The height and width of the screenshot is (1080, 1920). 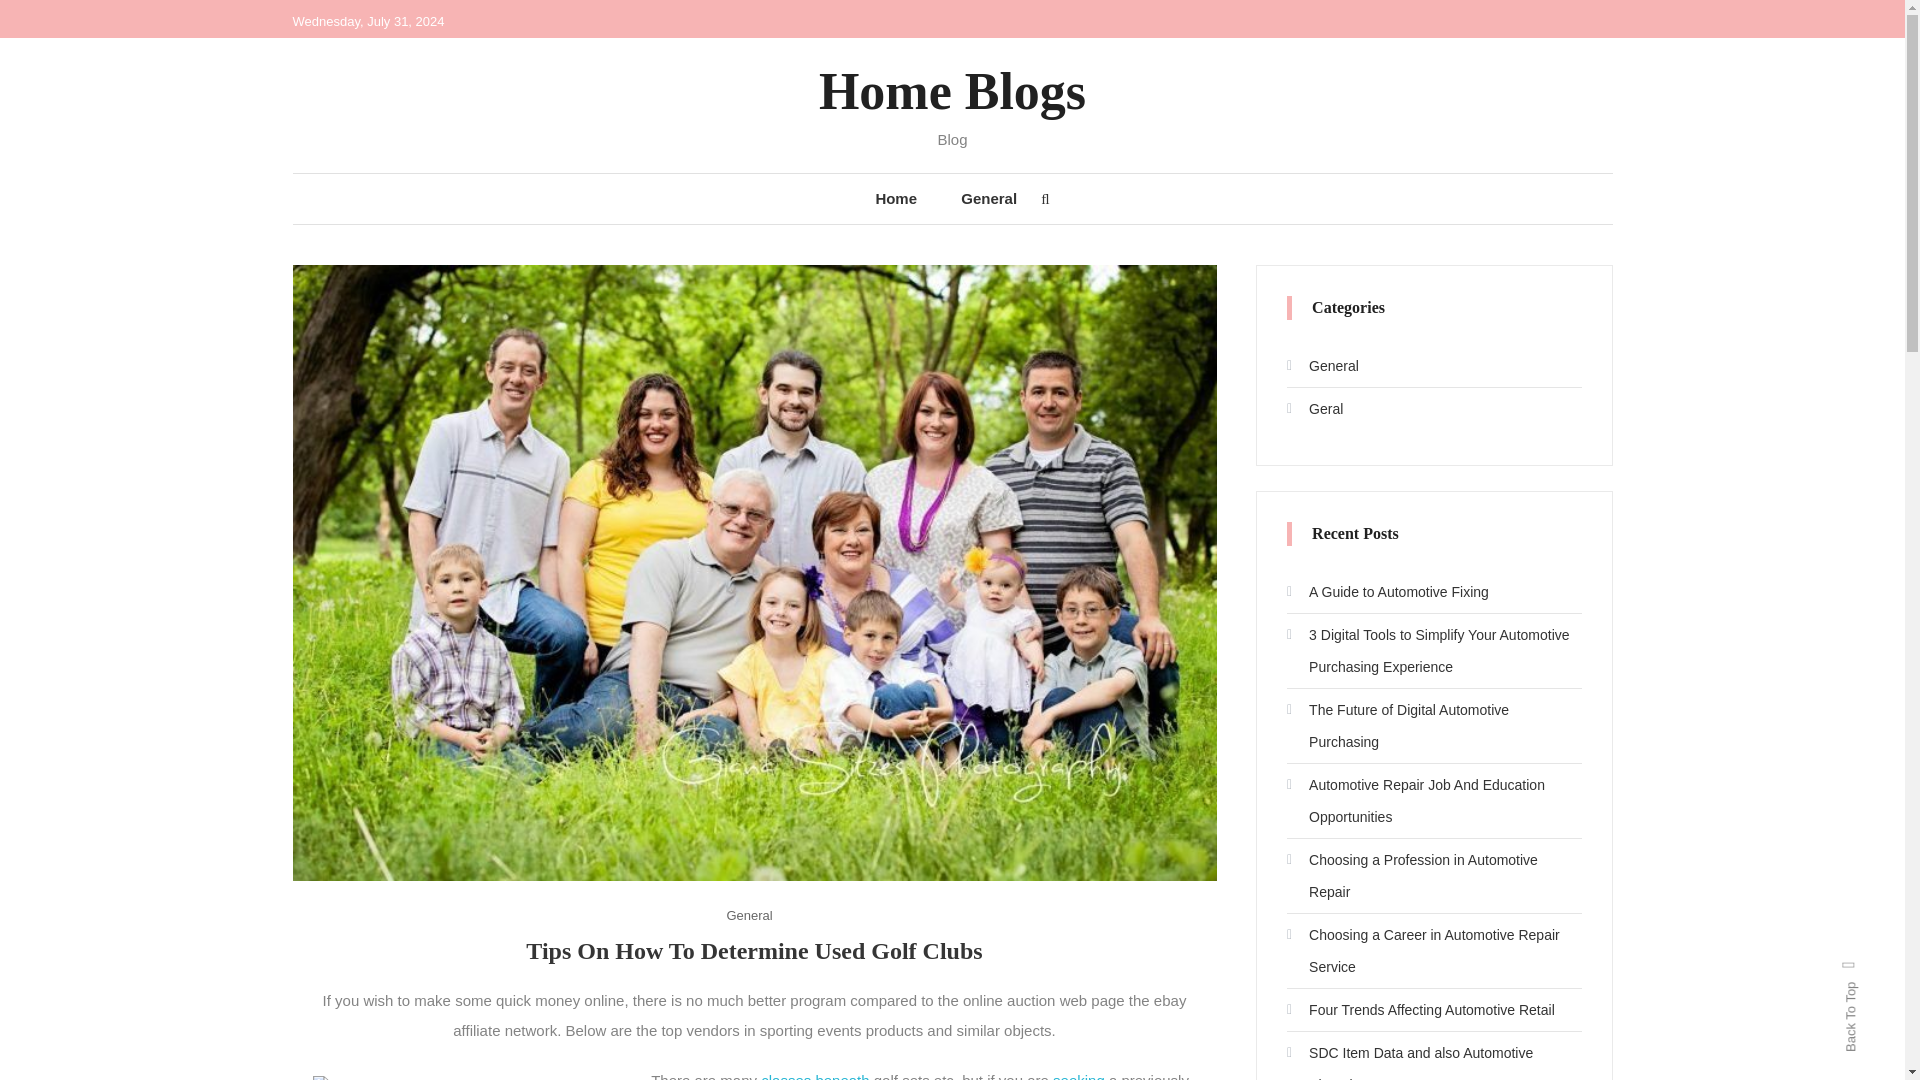 I want to click on Automotive Repair Job And Education Opportunities, so click(x=1433, y=800).